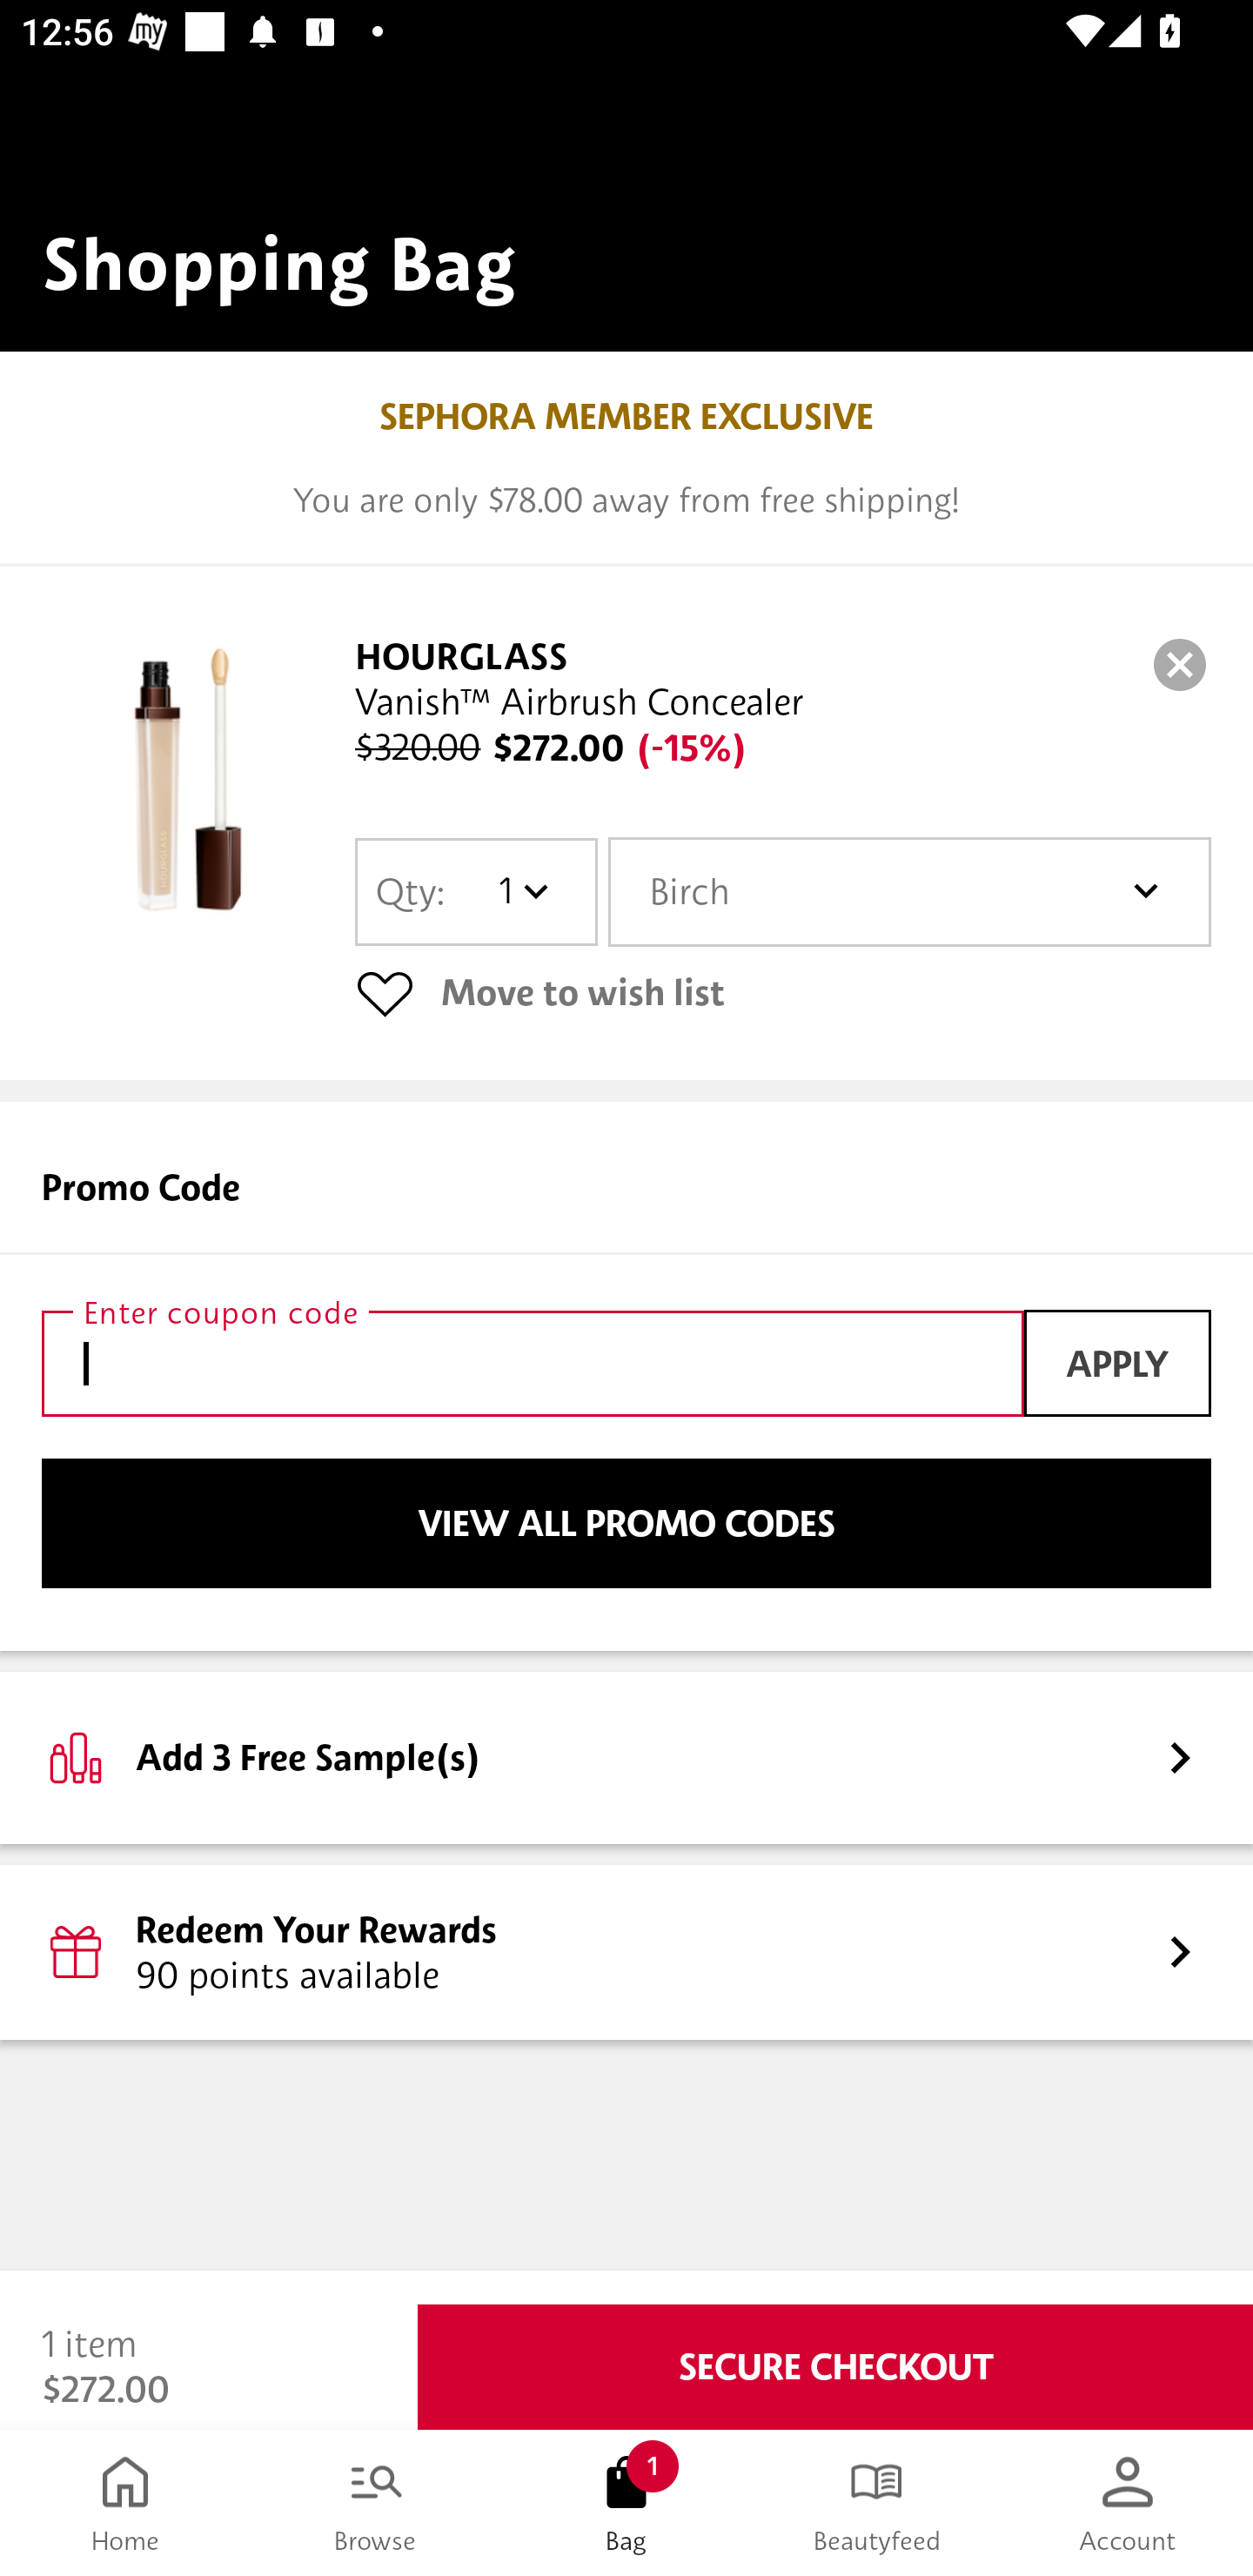 The height and width of the screenshot is (2576, 1253). I want to click on Birch, so click(909, 892).